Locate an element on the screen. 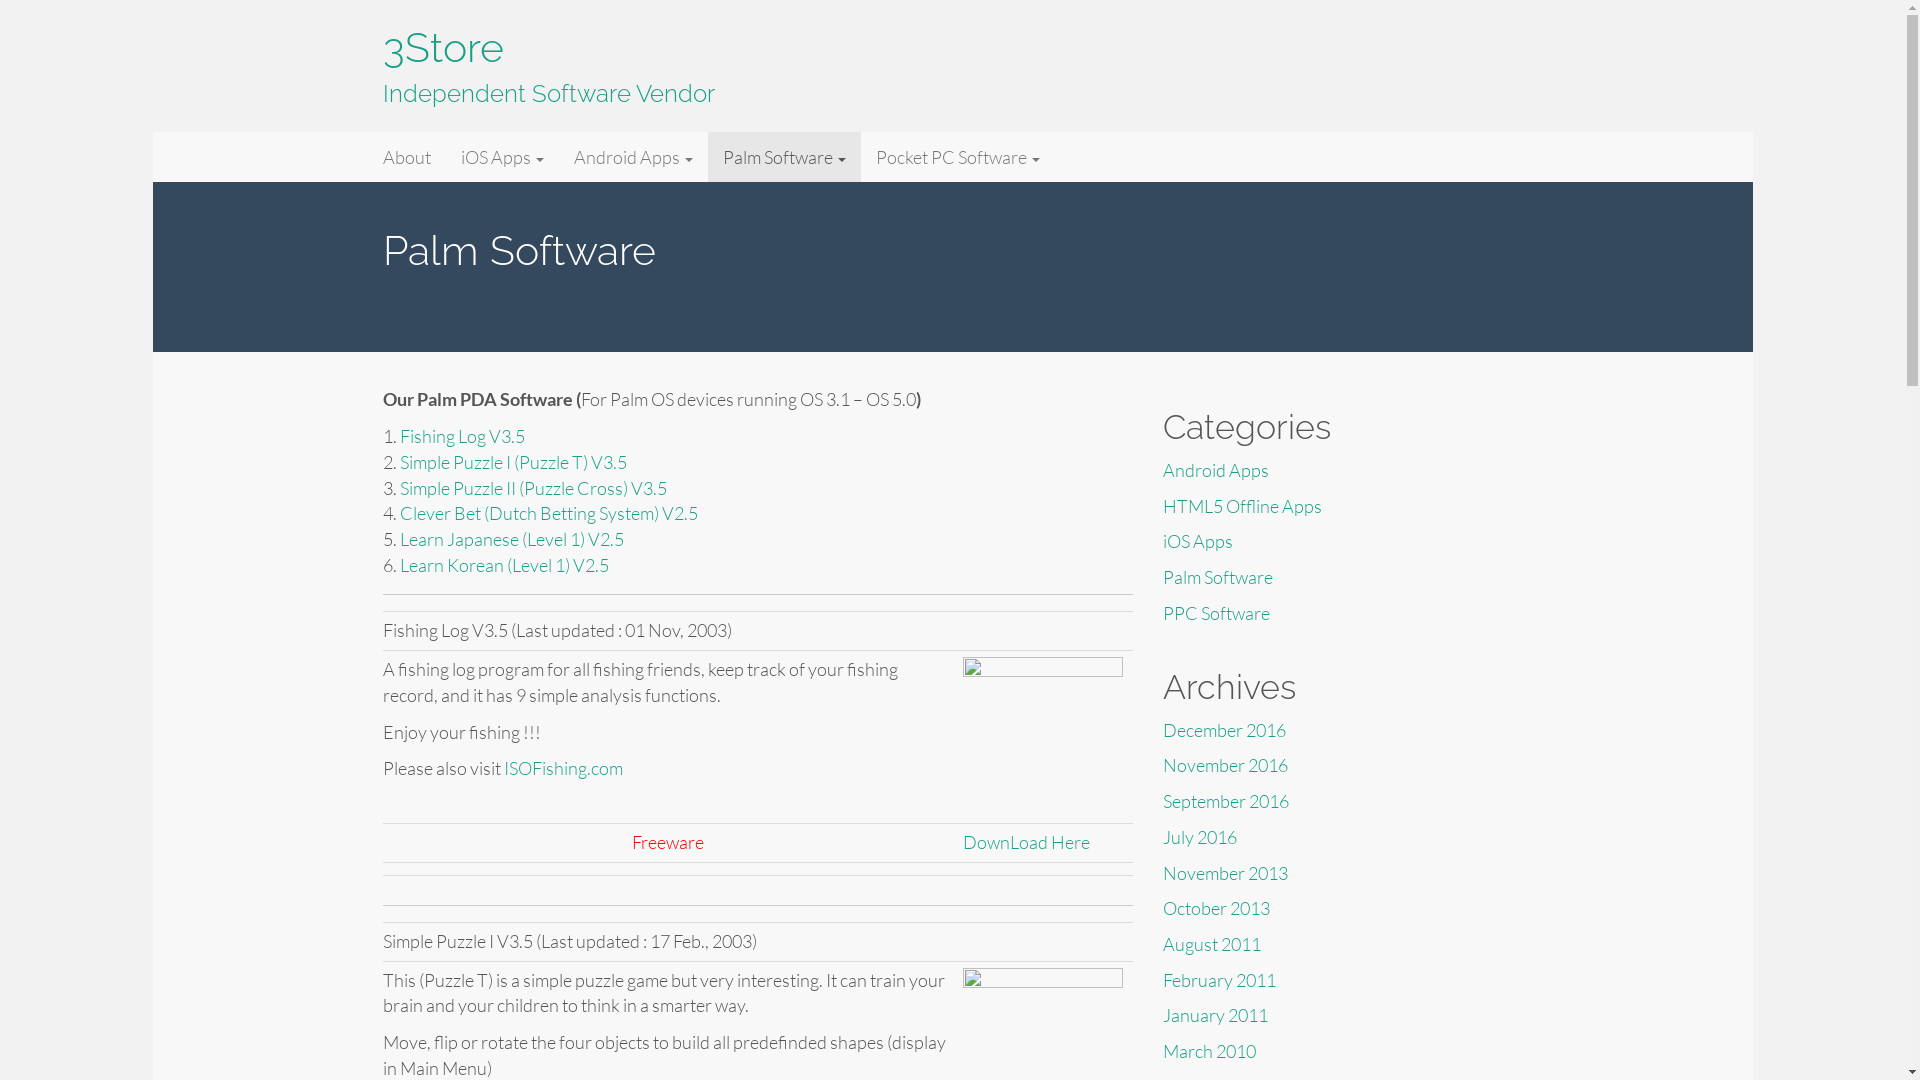 Image resolution: width=1920 pixels, height=1080 pixels. February 2011 is located at coordinates (1218, 980).